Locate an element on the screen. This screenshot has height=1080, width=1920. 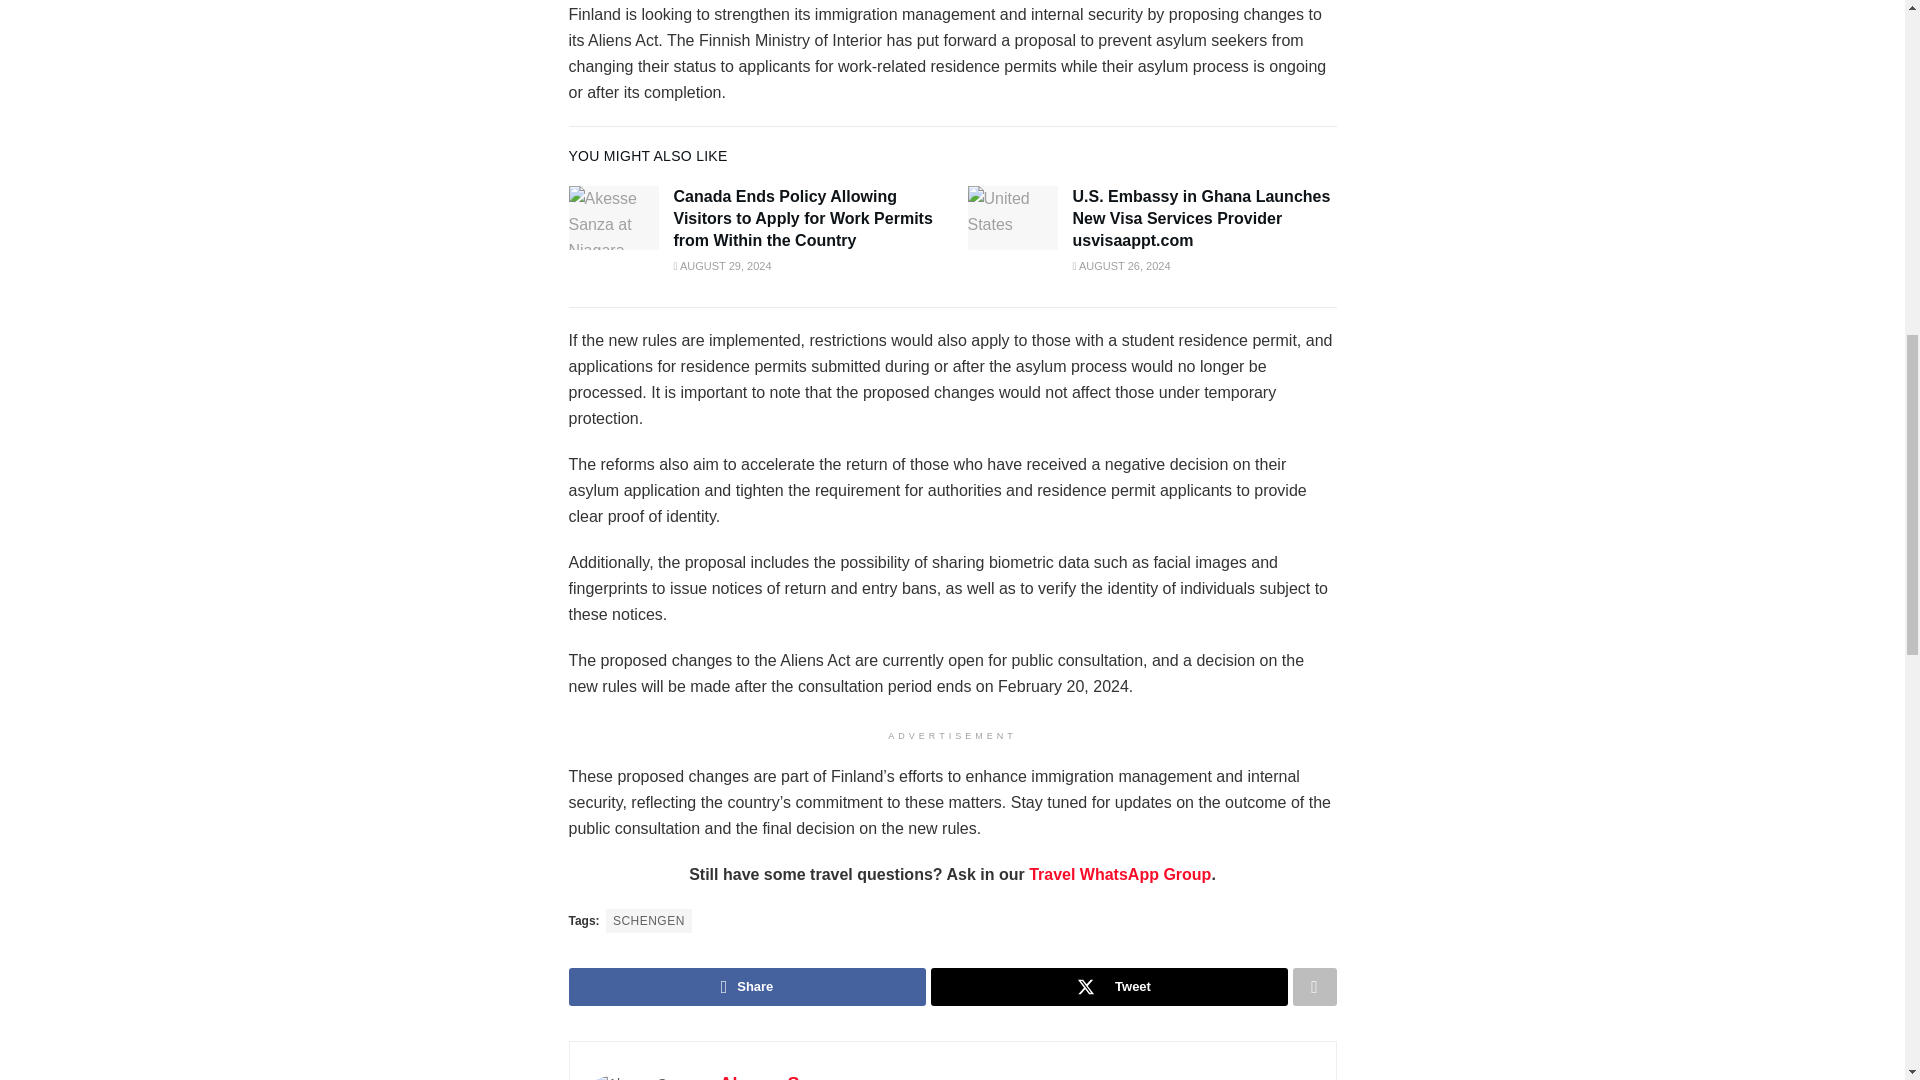
SCHENGEN is located at coordinates (648, 921).